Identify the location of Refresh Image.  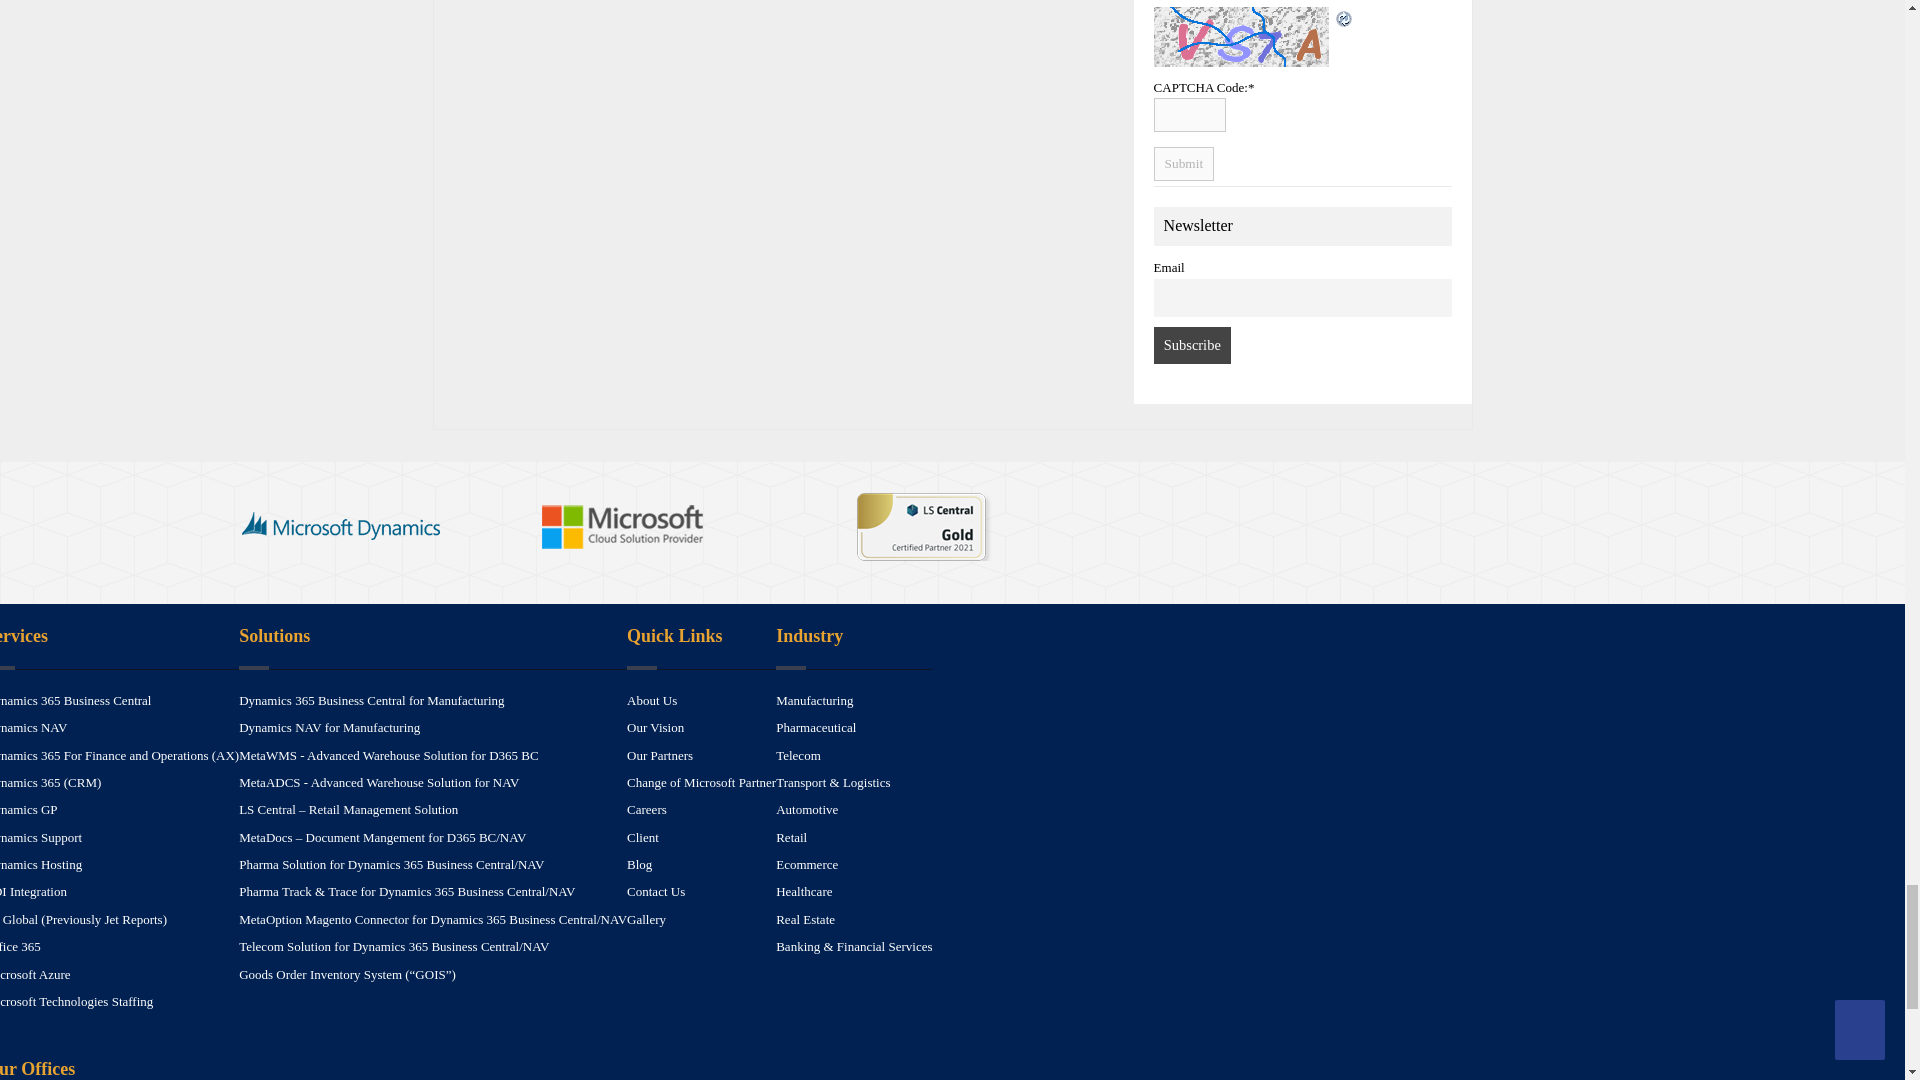
(1344, 17).